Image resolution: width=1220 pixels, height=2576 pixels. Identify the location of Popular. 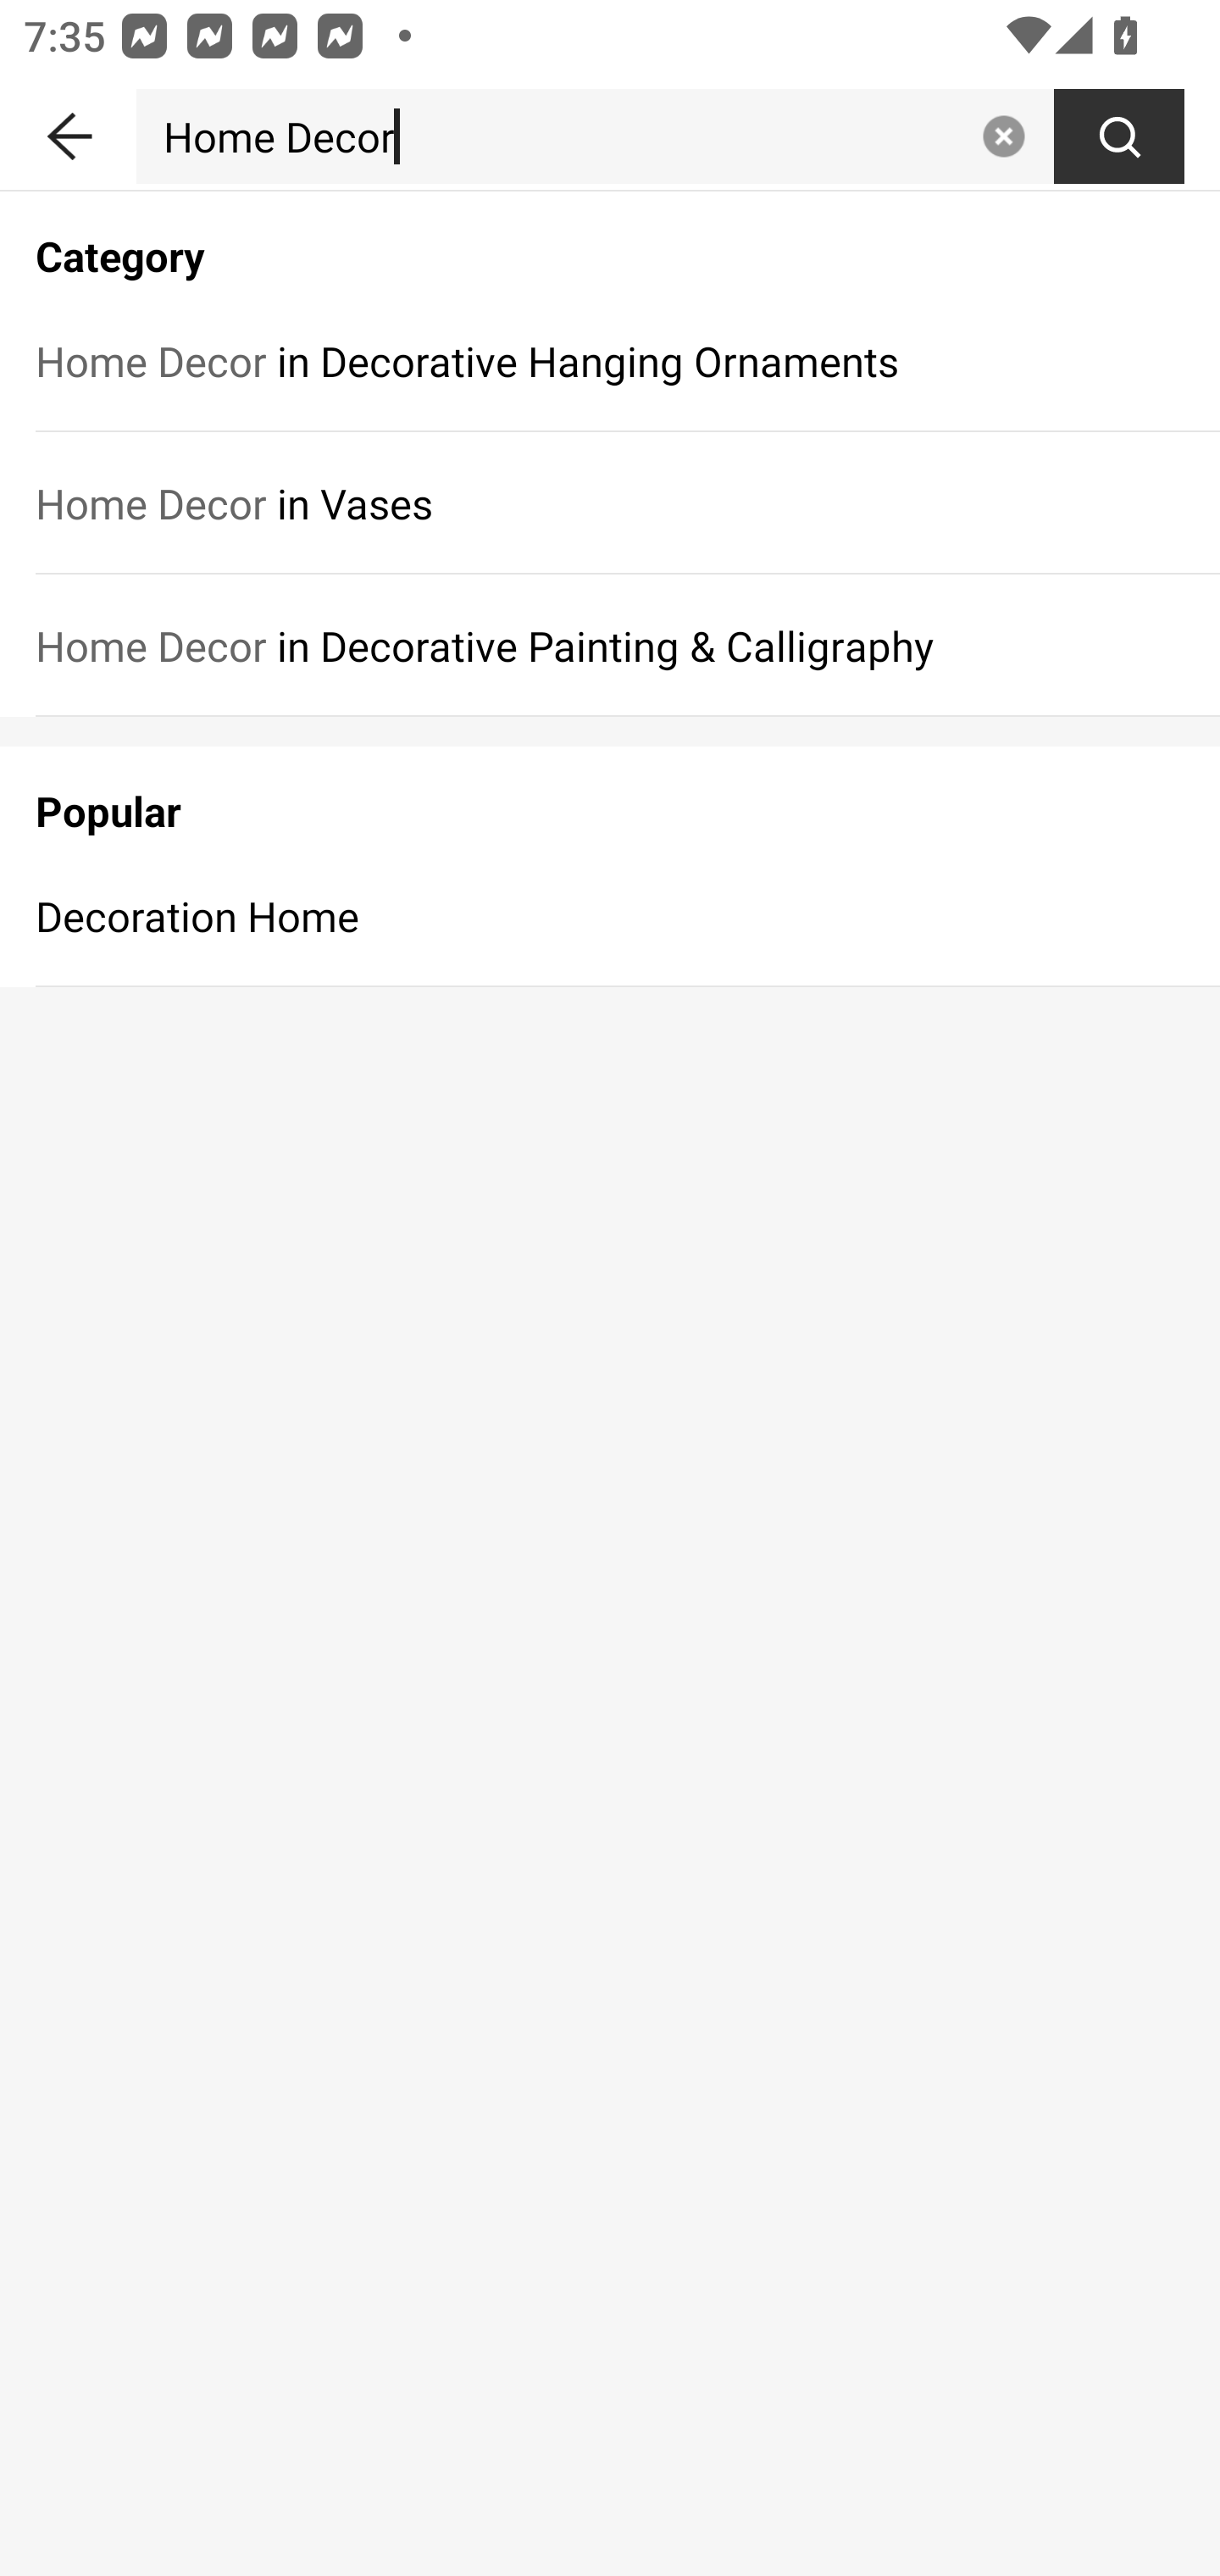
(610, 796).